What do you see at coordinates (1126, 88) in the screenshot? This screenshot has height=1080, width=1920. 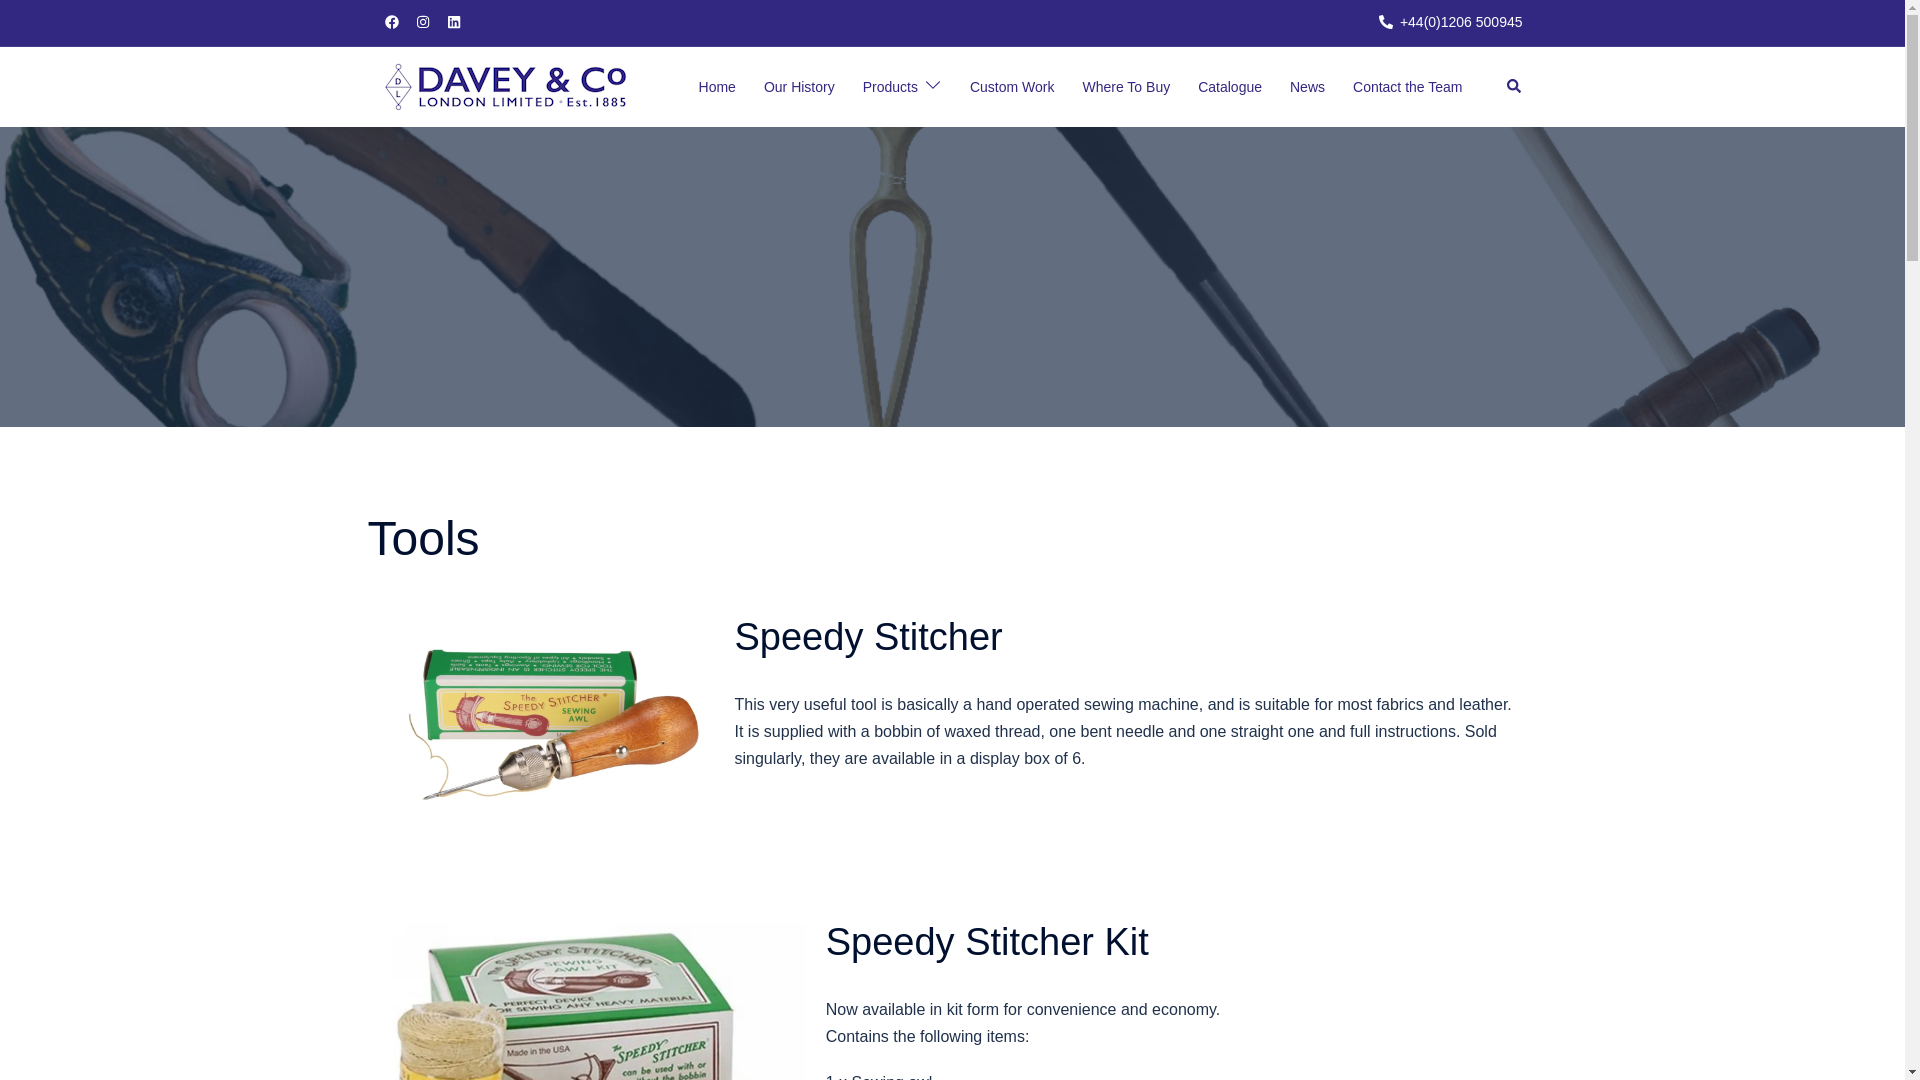 I see `Where To Buy` at bounding box center [1126, 88].